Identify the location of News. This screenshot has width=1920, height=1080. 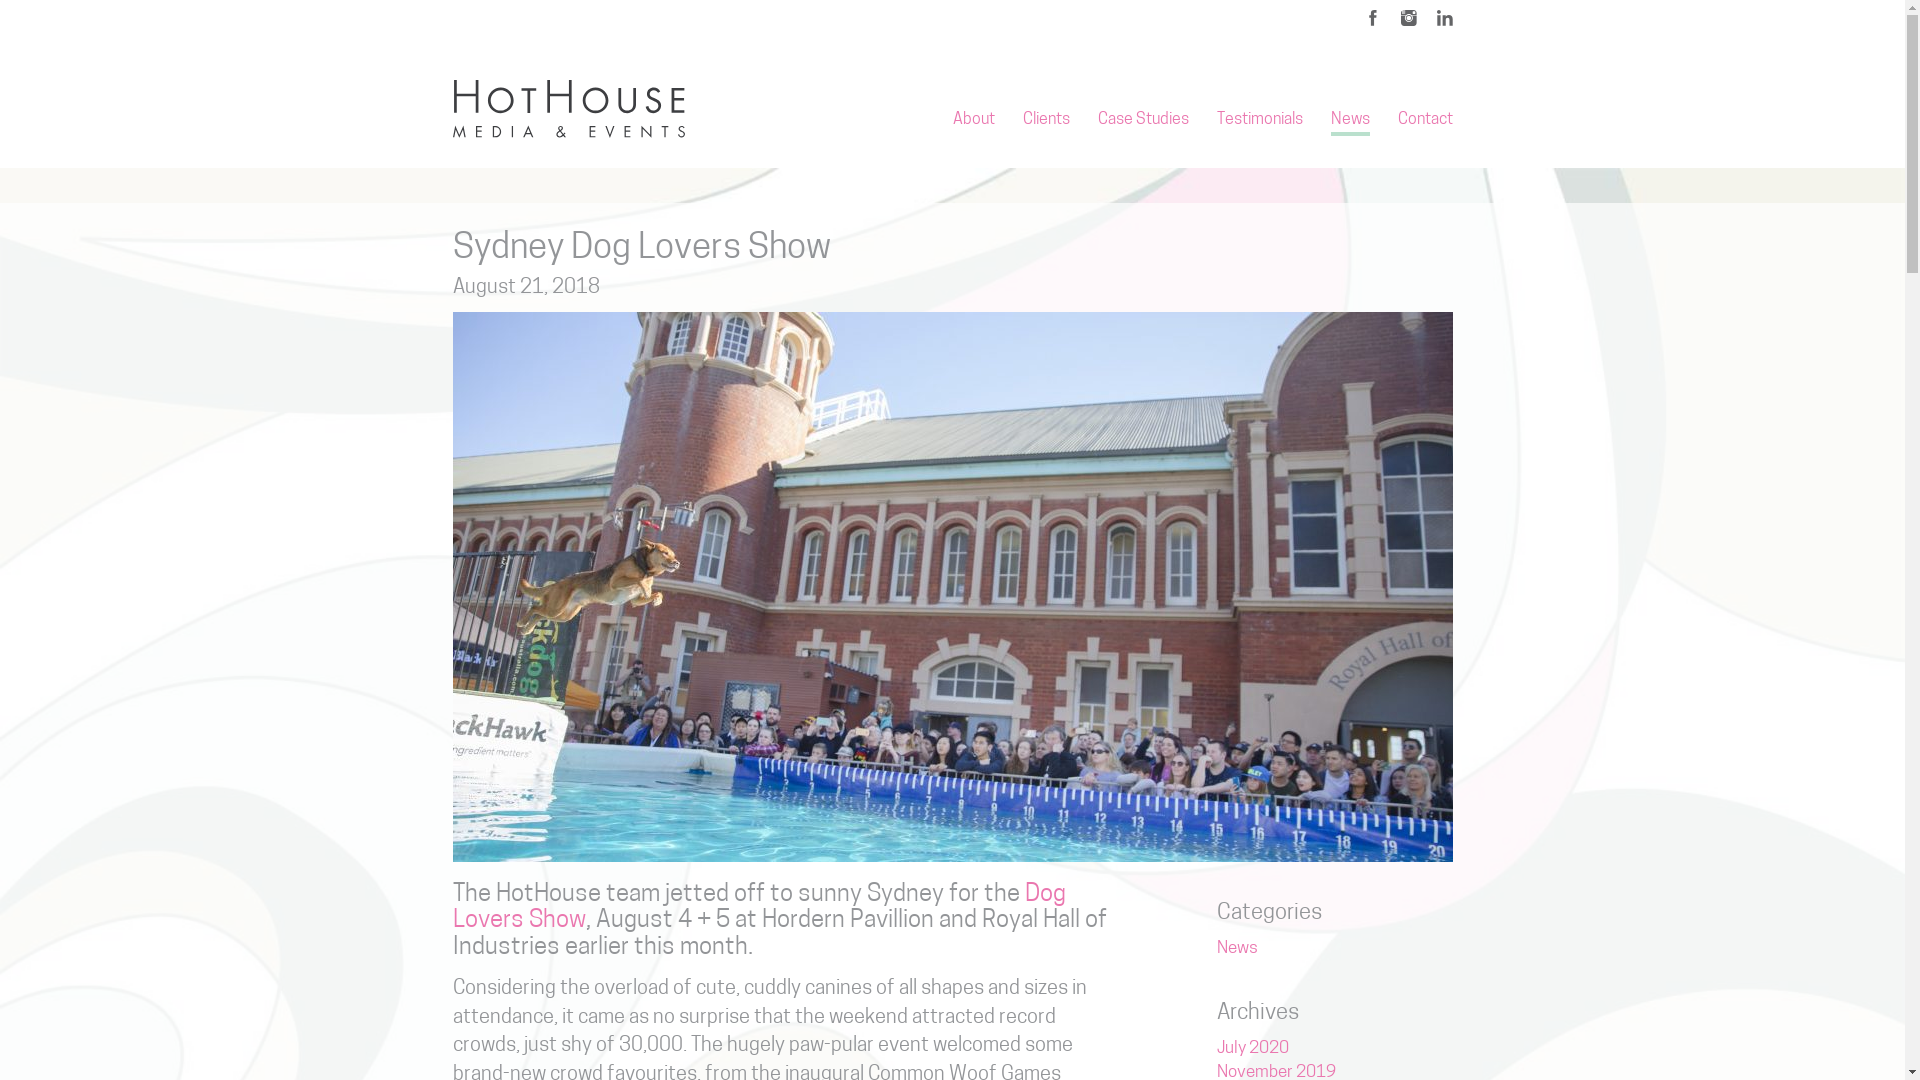
(1238, 948).